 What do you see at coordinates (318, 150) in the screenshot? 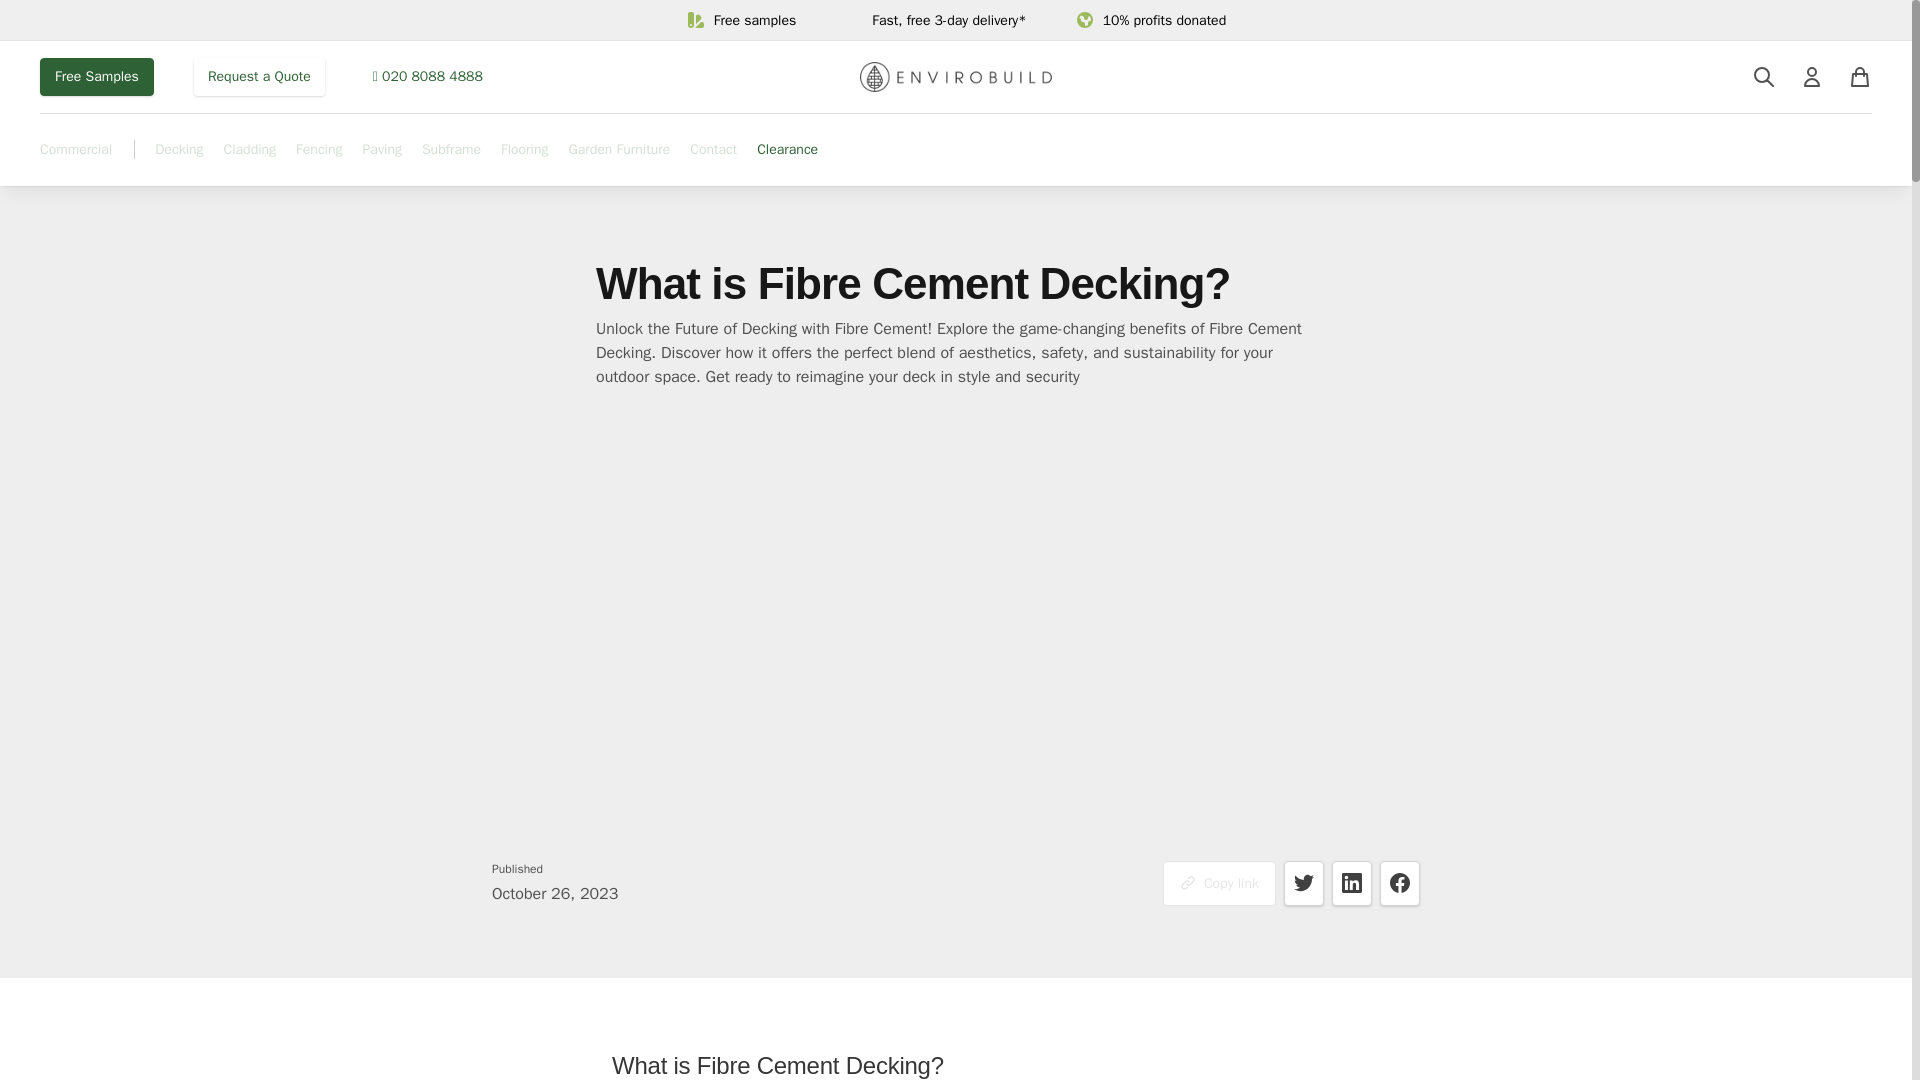
I see `Fencing` at bounding box center [318, 150].